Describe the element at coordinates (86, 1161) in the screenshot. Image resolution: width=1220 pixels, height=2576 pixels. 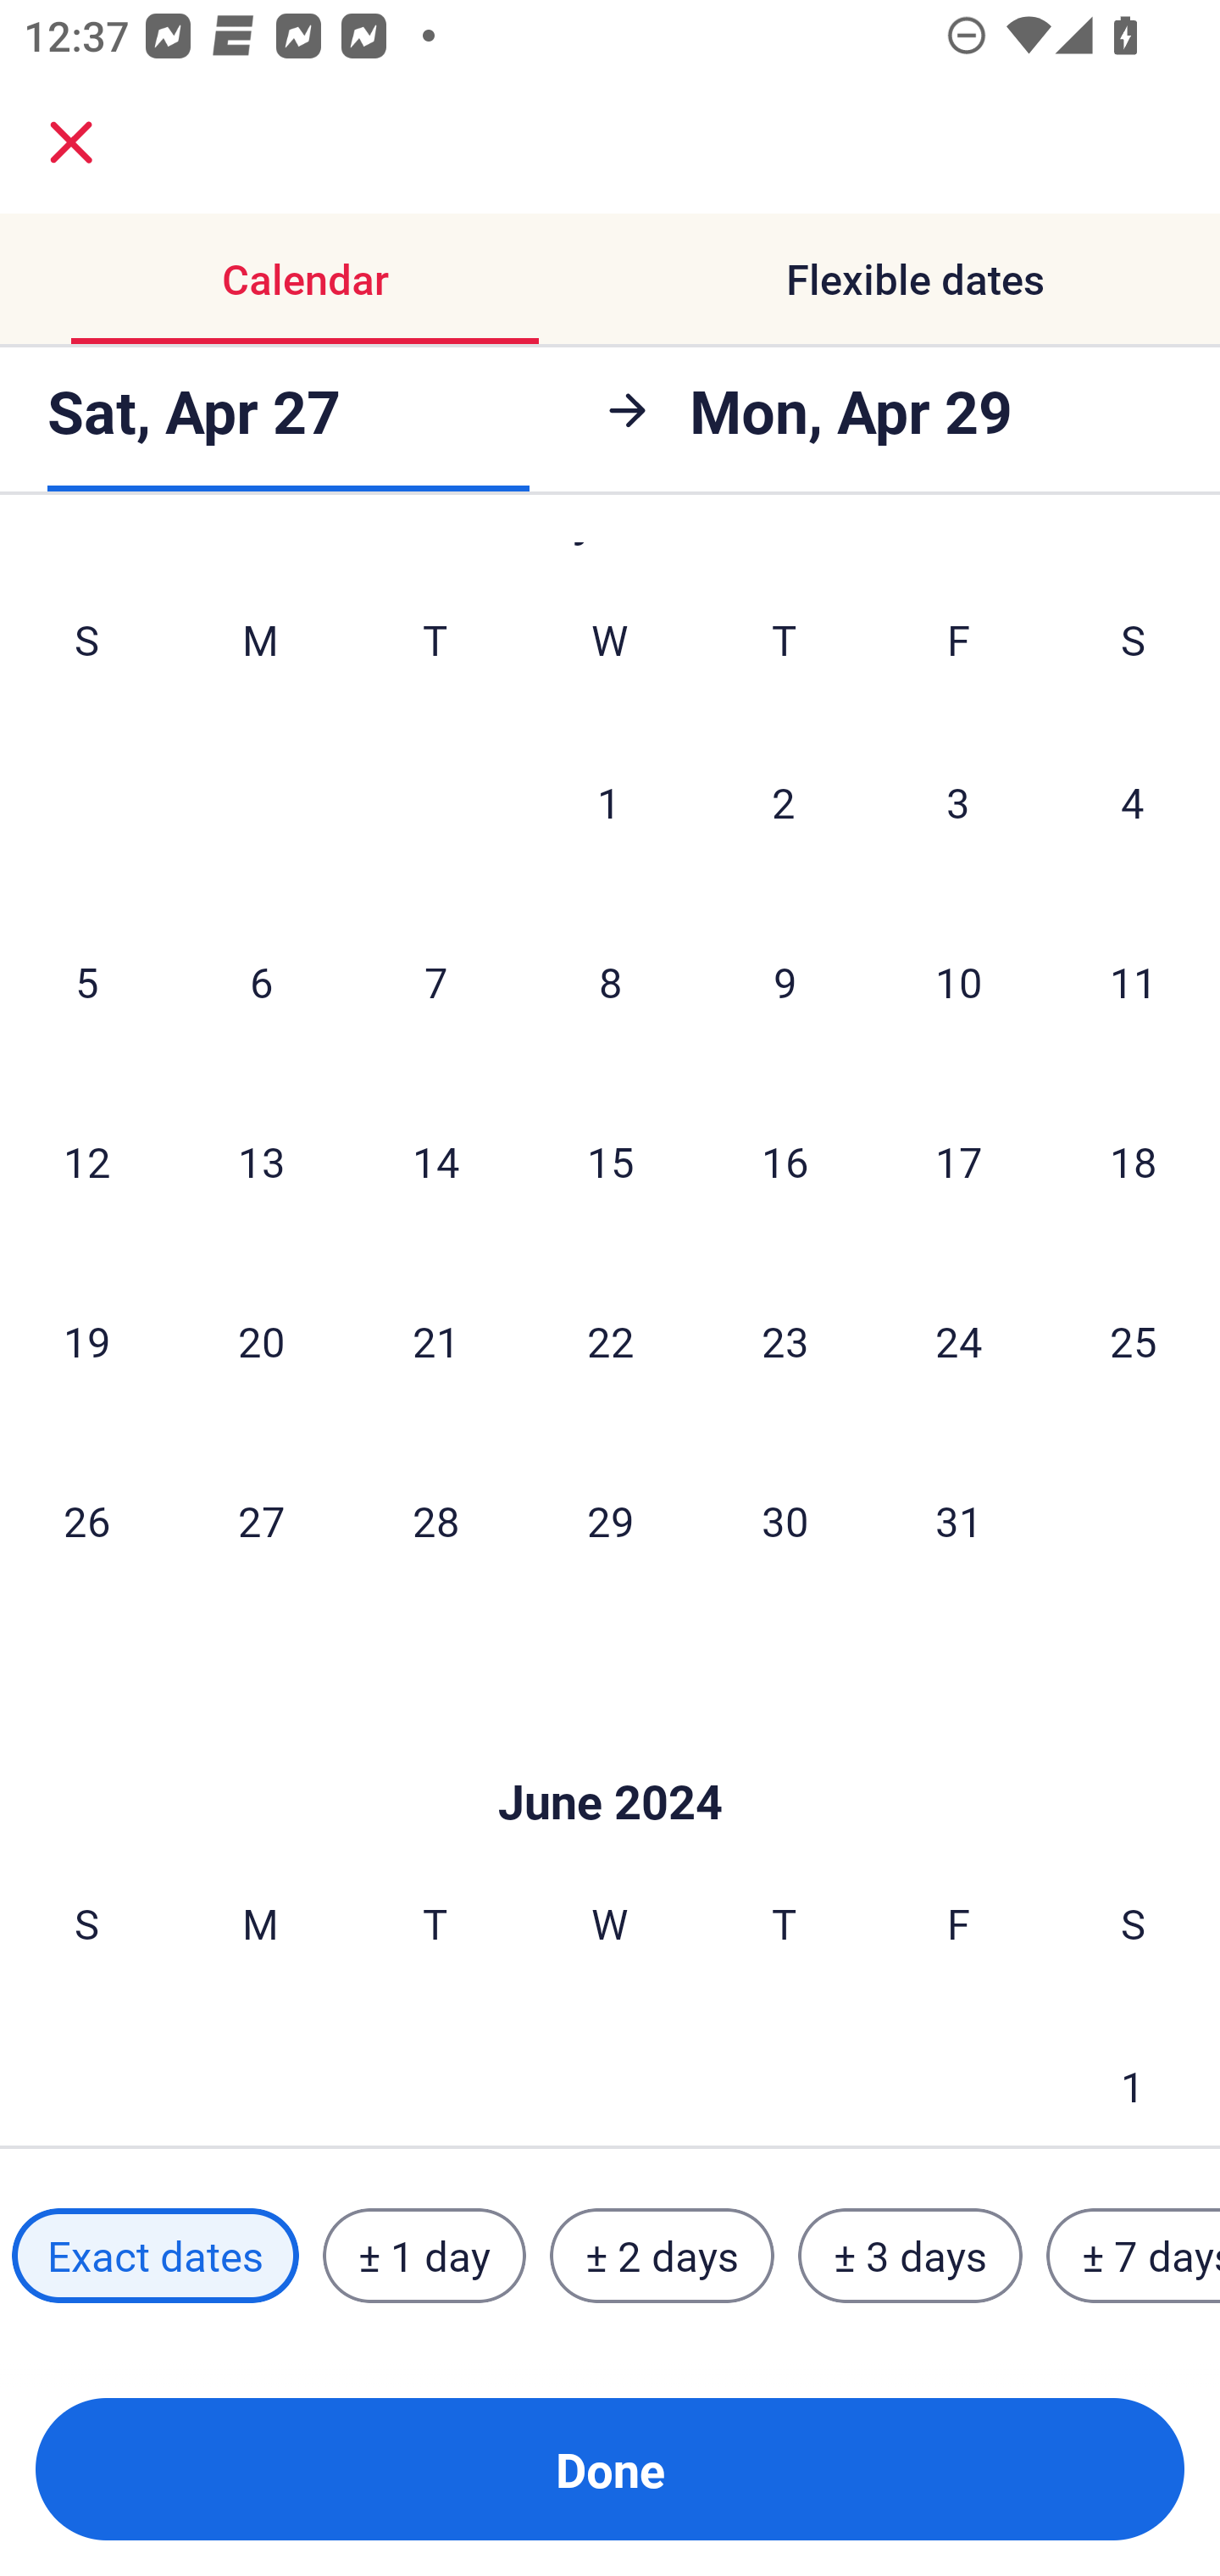
I see `12 Sunday, May 12, 2024` at that location.